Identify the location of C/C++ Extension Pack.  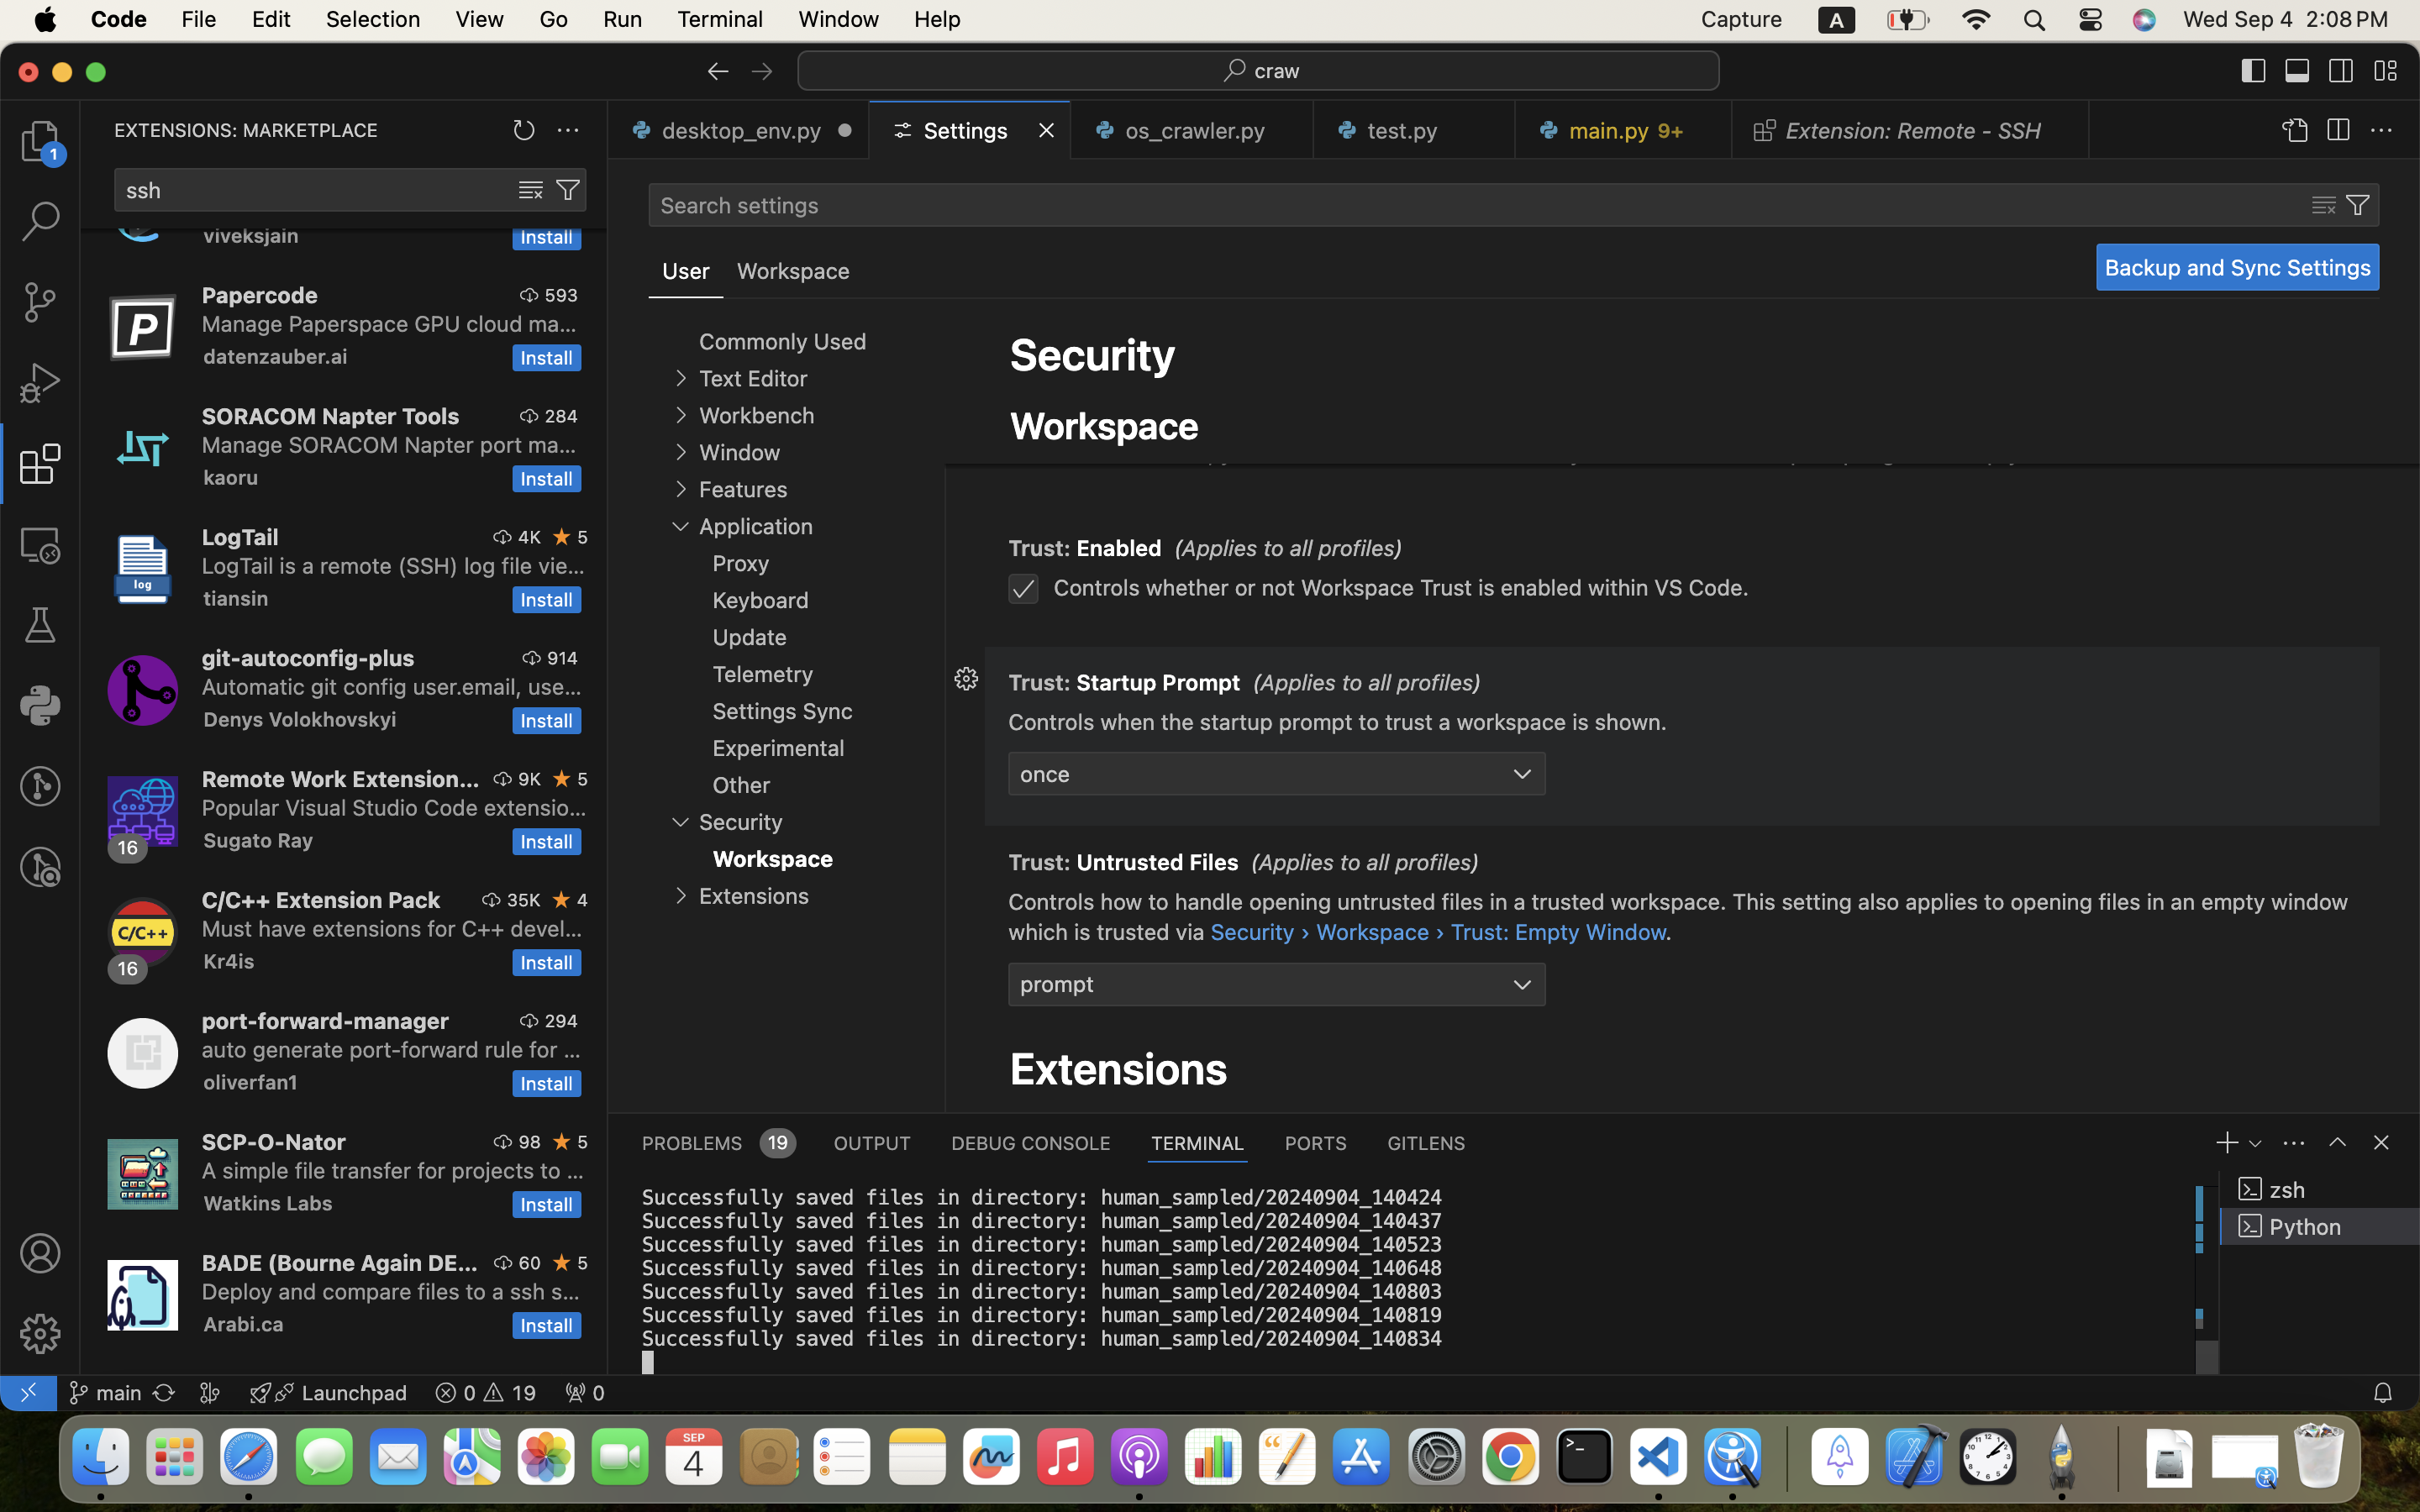
(322, 900).